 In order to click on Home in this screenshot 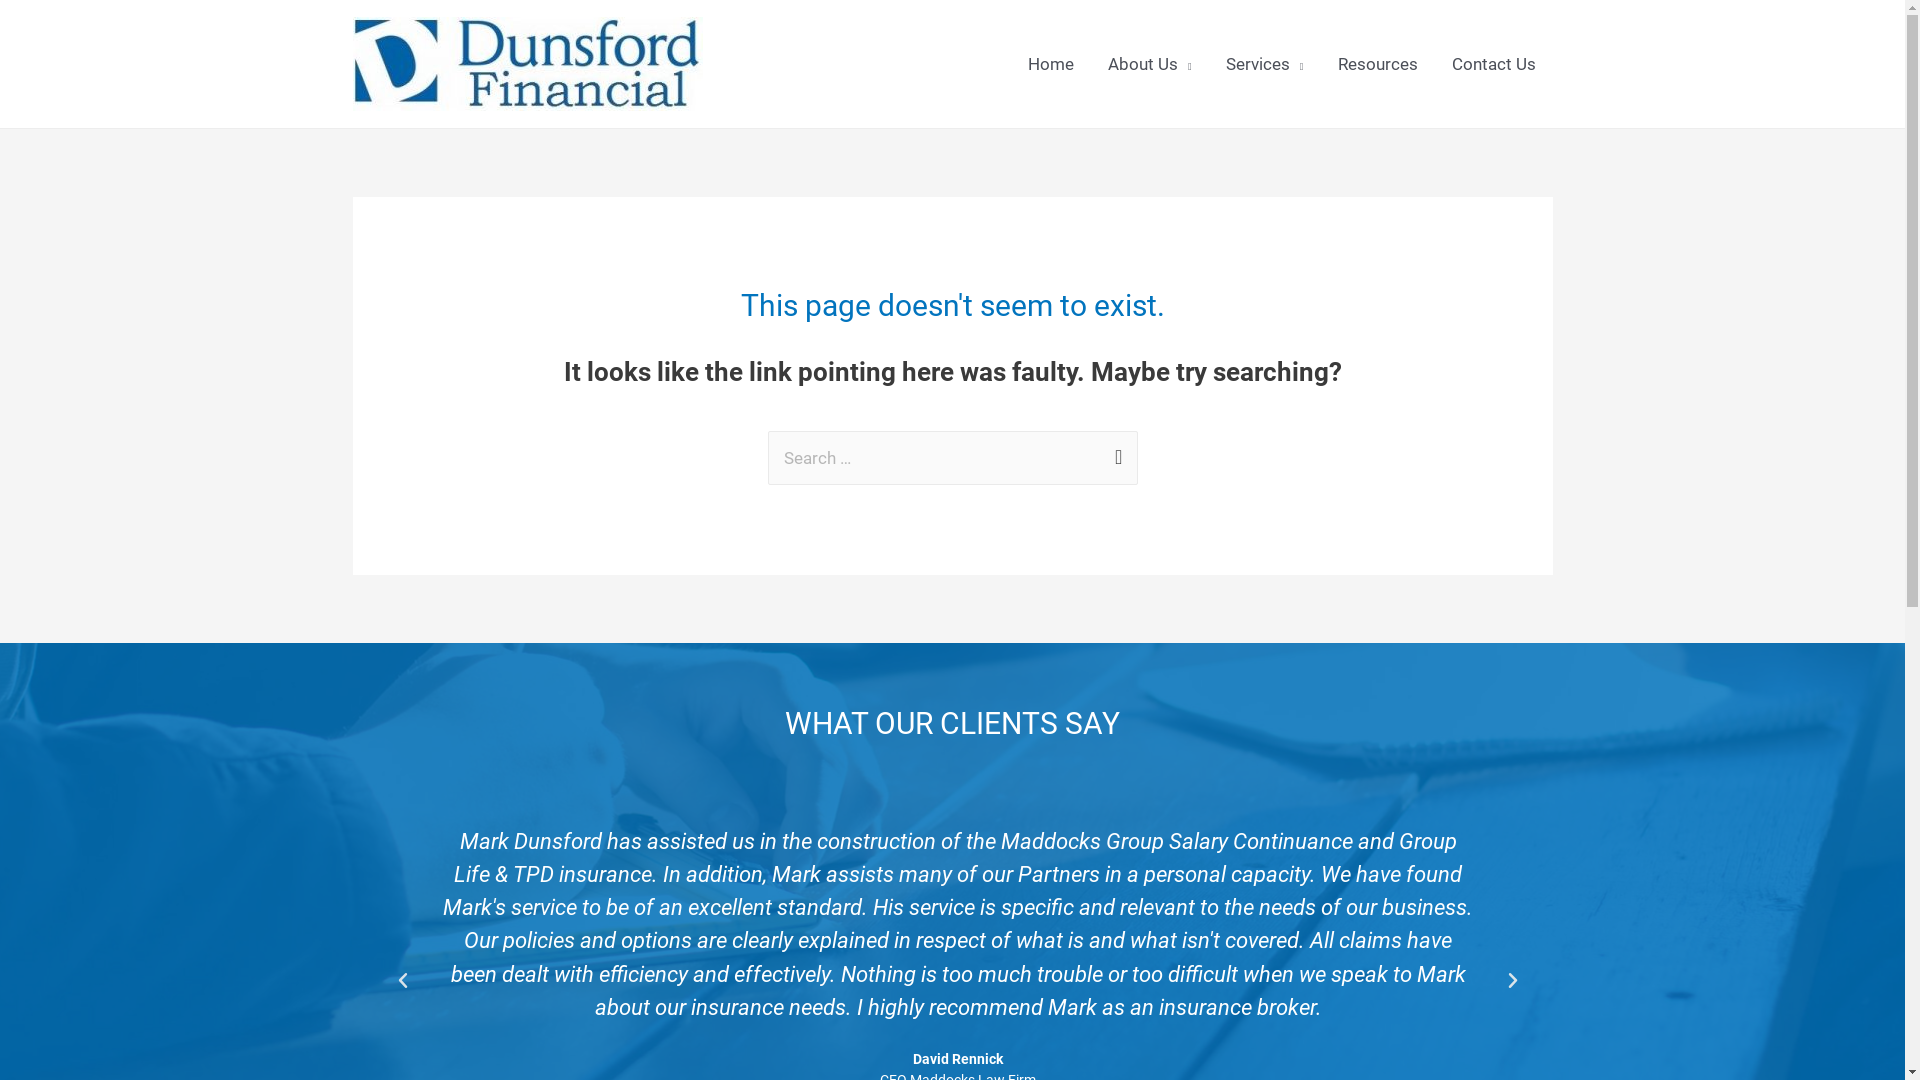, I will do `click(1051, 64)`.